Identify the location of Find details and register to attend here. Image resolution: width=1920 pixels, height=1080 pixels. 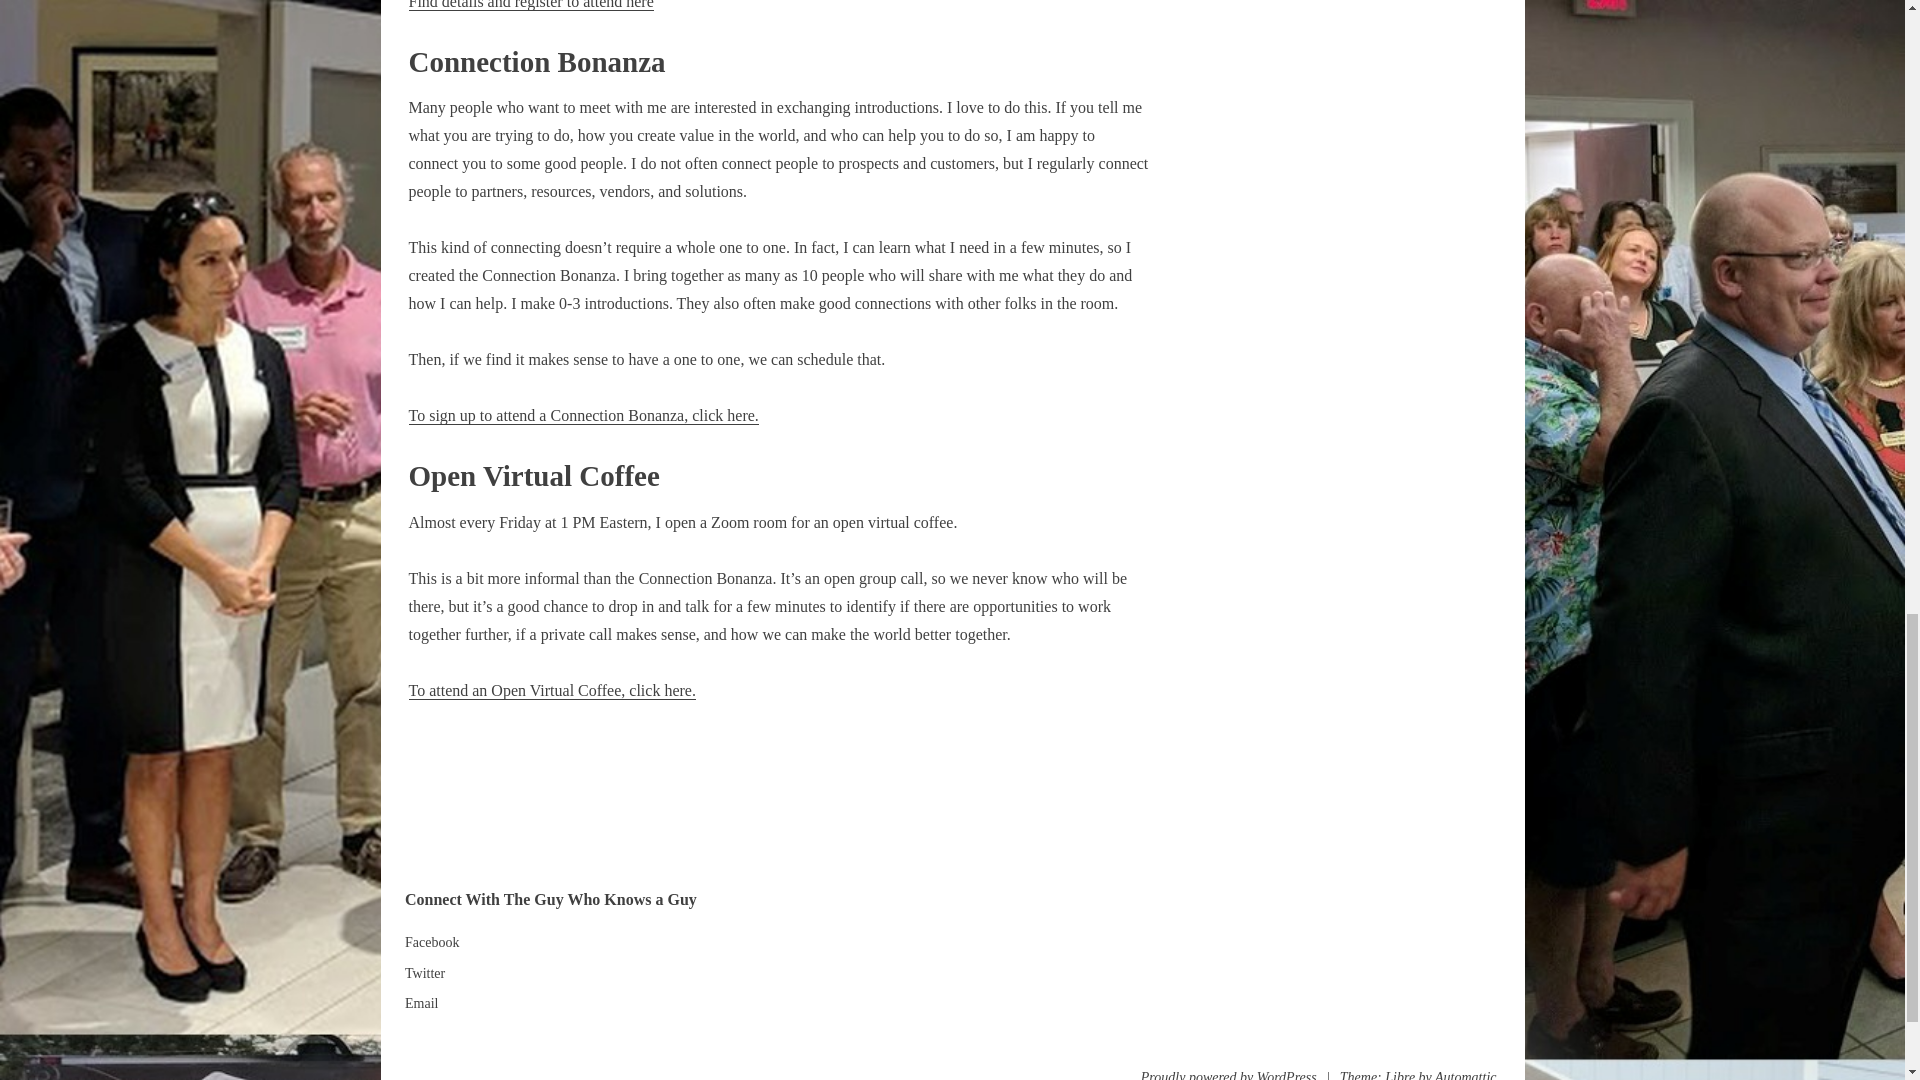
(530, 5).